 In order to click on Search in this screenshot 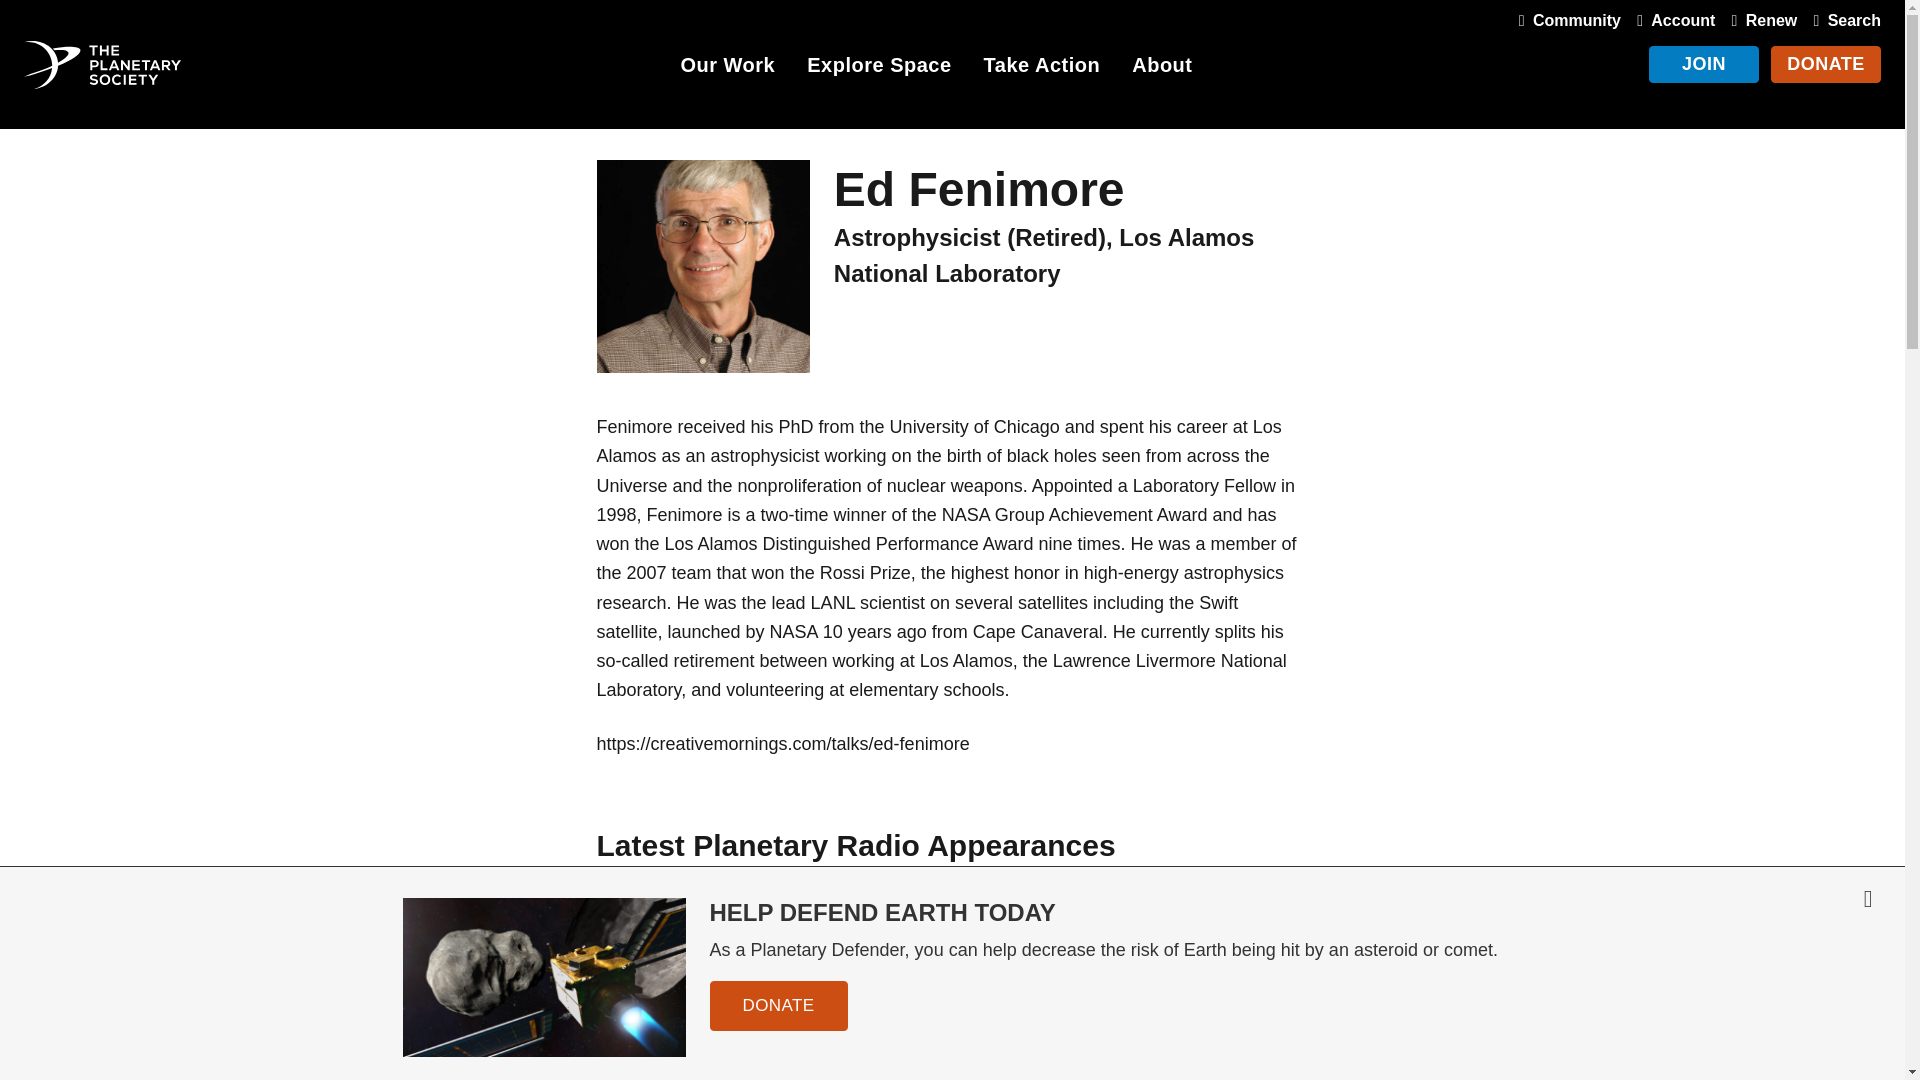, I will do `click(1842, 20)`.